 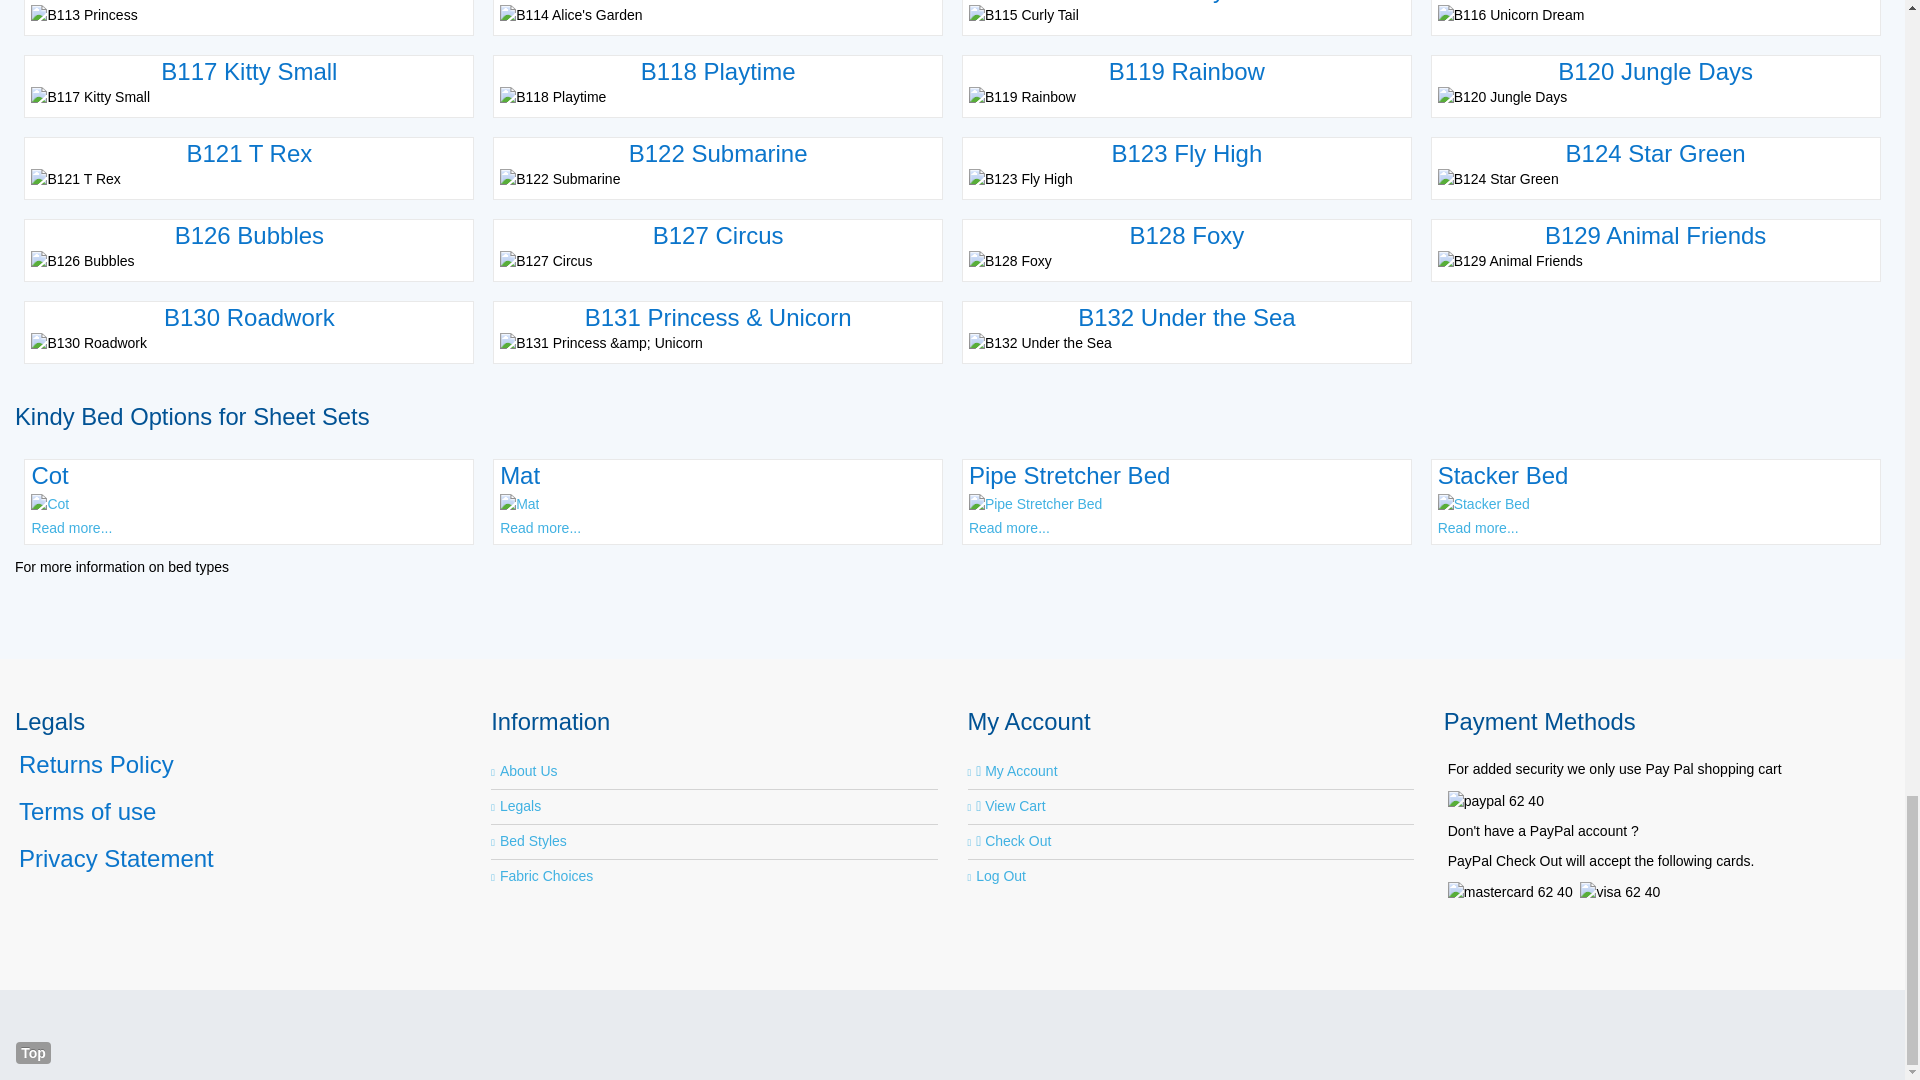 What do you see at coordinates (50, 502) in the screenshot?
I see `Continue reading "Cot"` at bounding box center [50, 502].